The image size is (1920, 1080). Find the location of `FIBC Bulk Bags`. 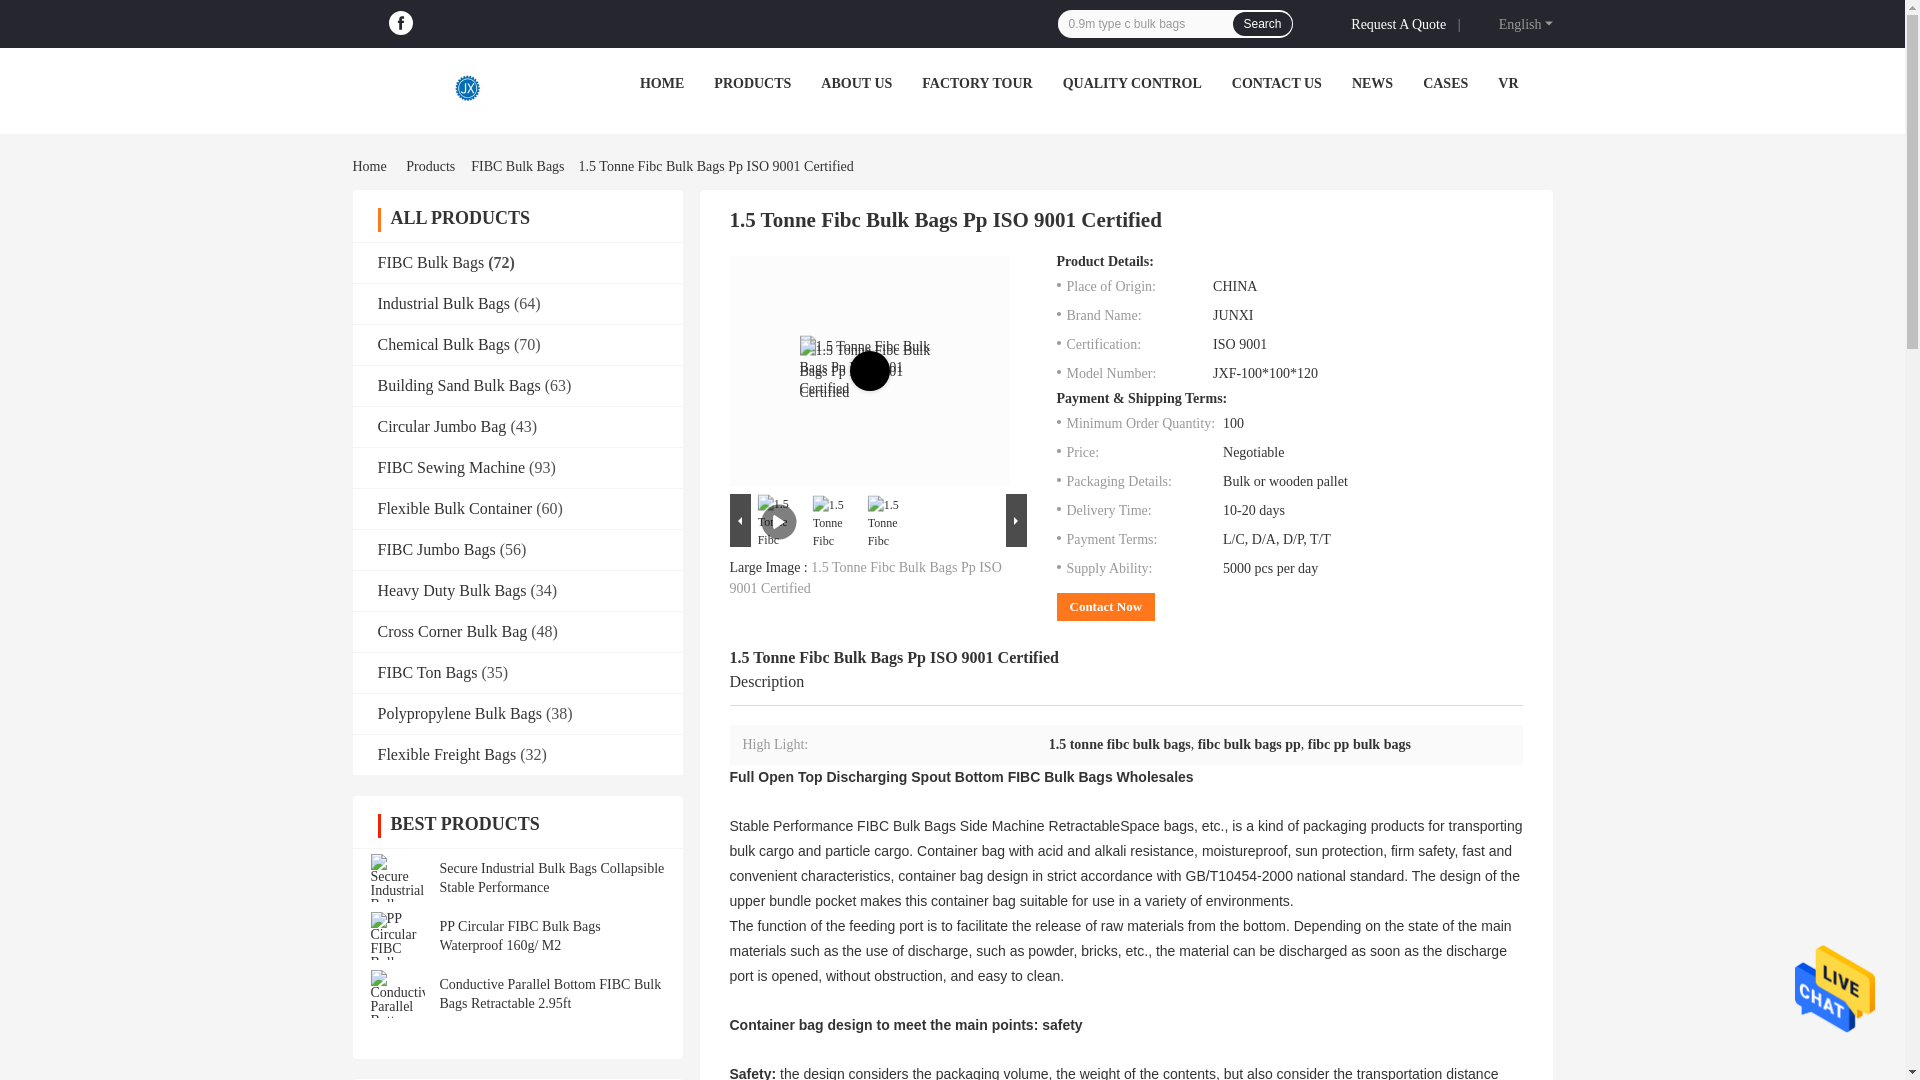

FIBC Bulk Bags is located at coordinates (432, 262).